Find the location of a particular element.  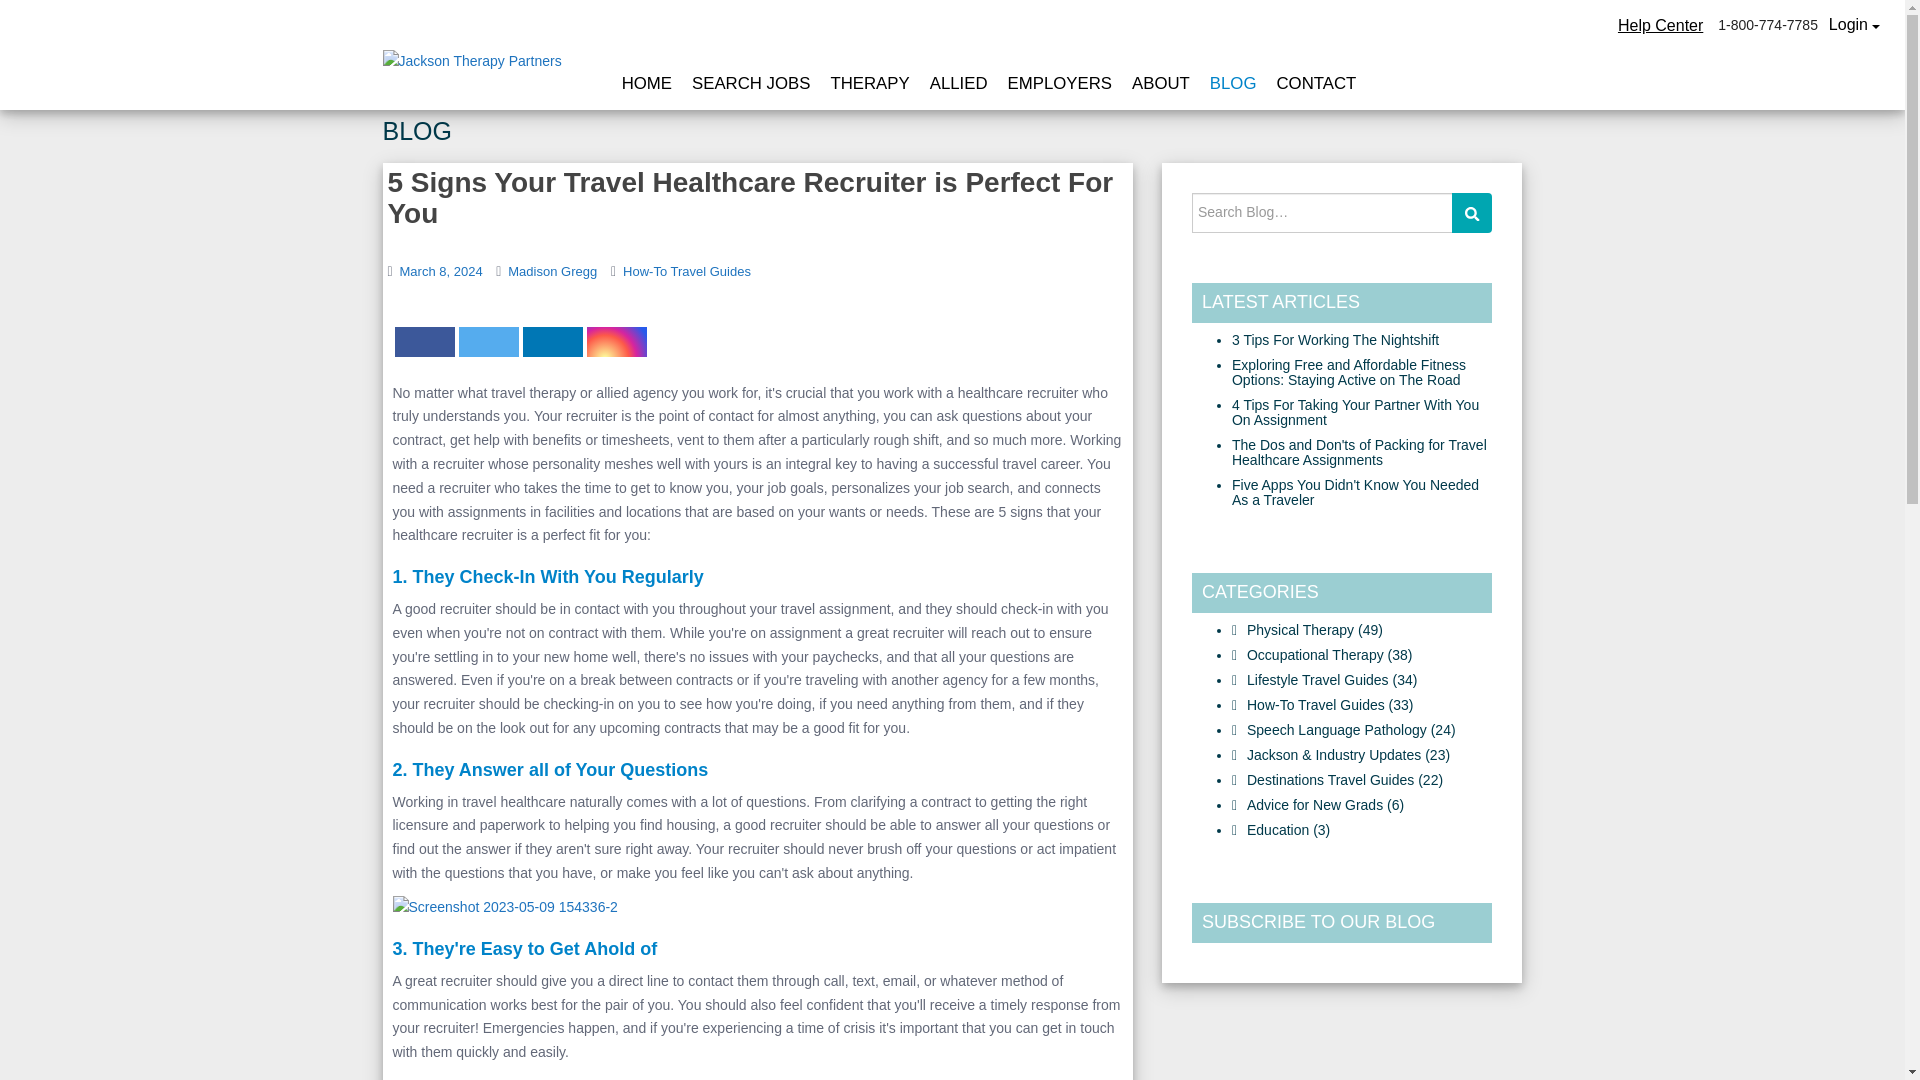

Jackson Therapy Partners is located at coordinates (471, 62).